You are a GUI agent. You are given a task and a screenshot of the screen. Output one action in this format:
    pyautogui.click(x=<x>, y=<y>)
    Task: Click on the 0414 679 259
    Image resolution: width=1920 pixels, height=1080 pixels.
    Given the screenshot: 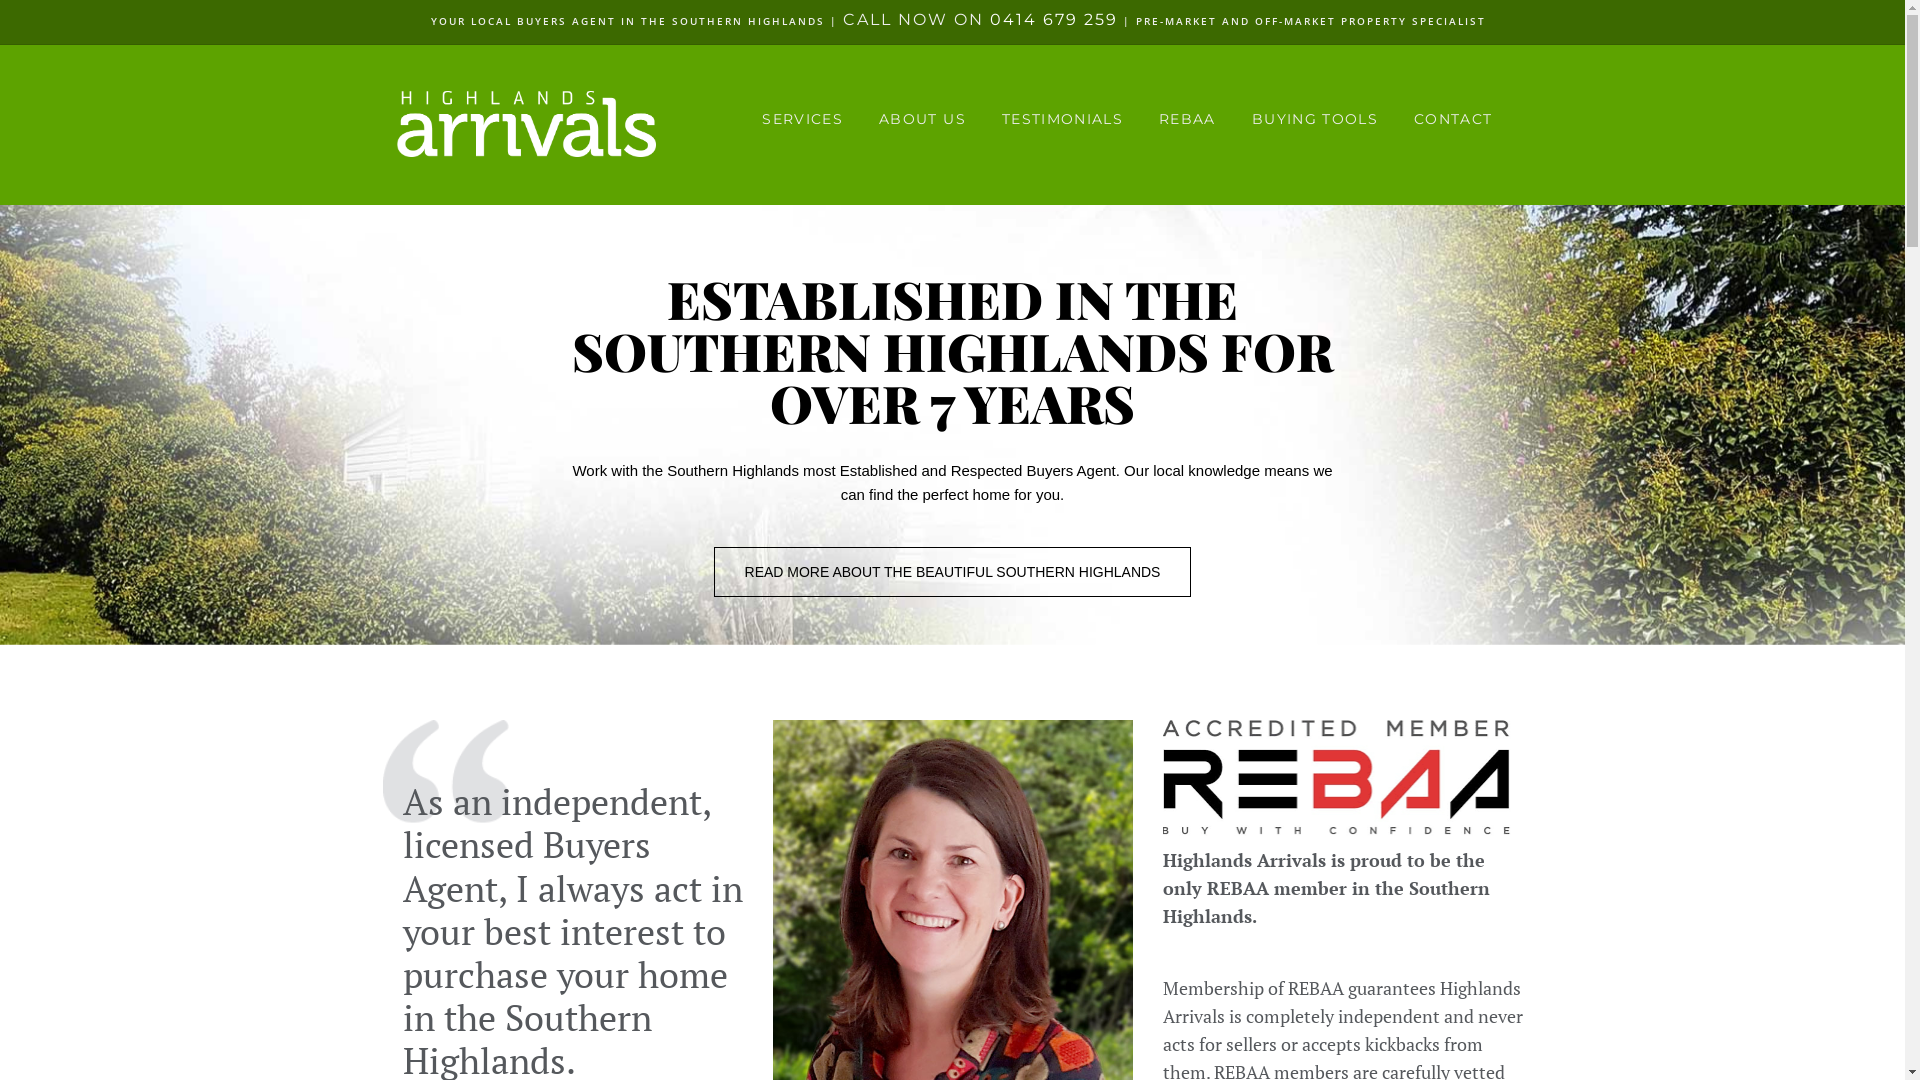 What is the action you would take?
    pyautogui.click(x=1054, y=20)
    